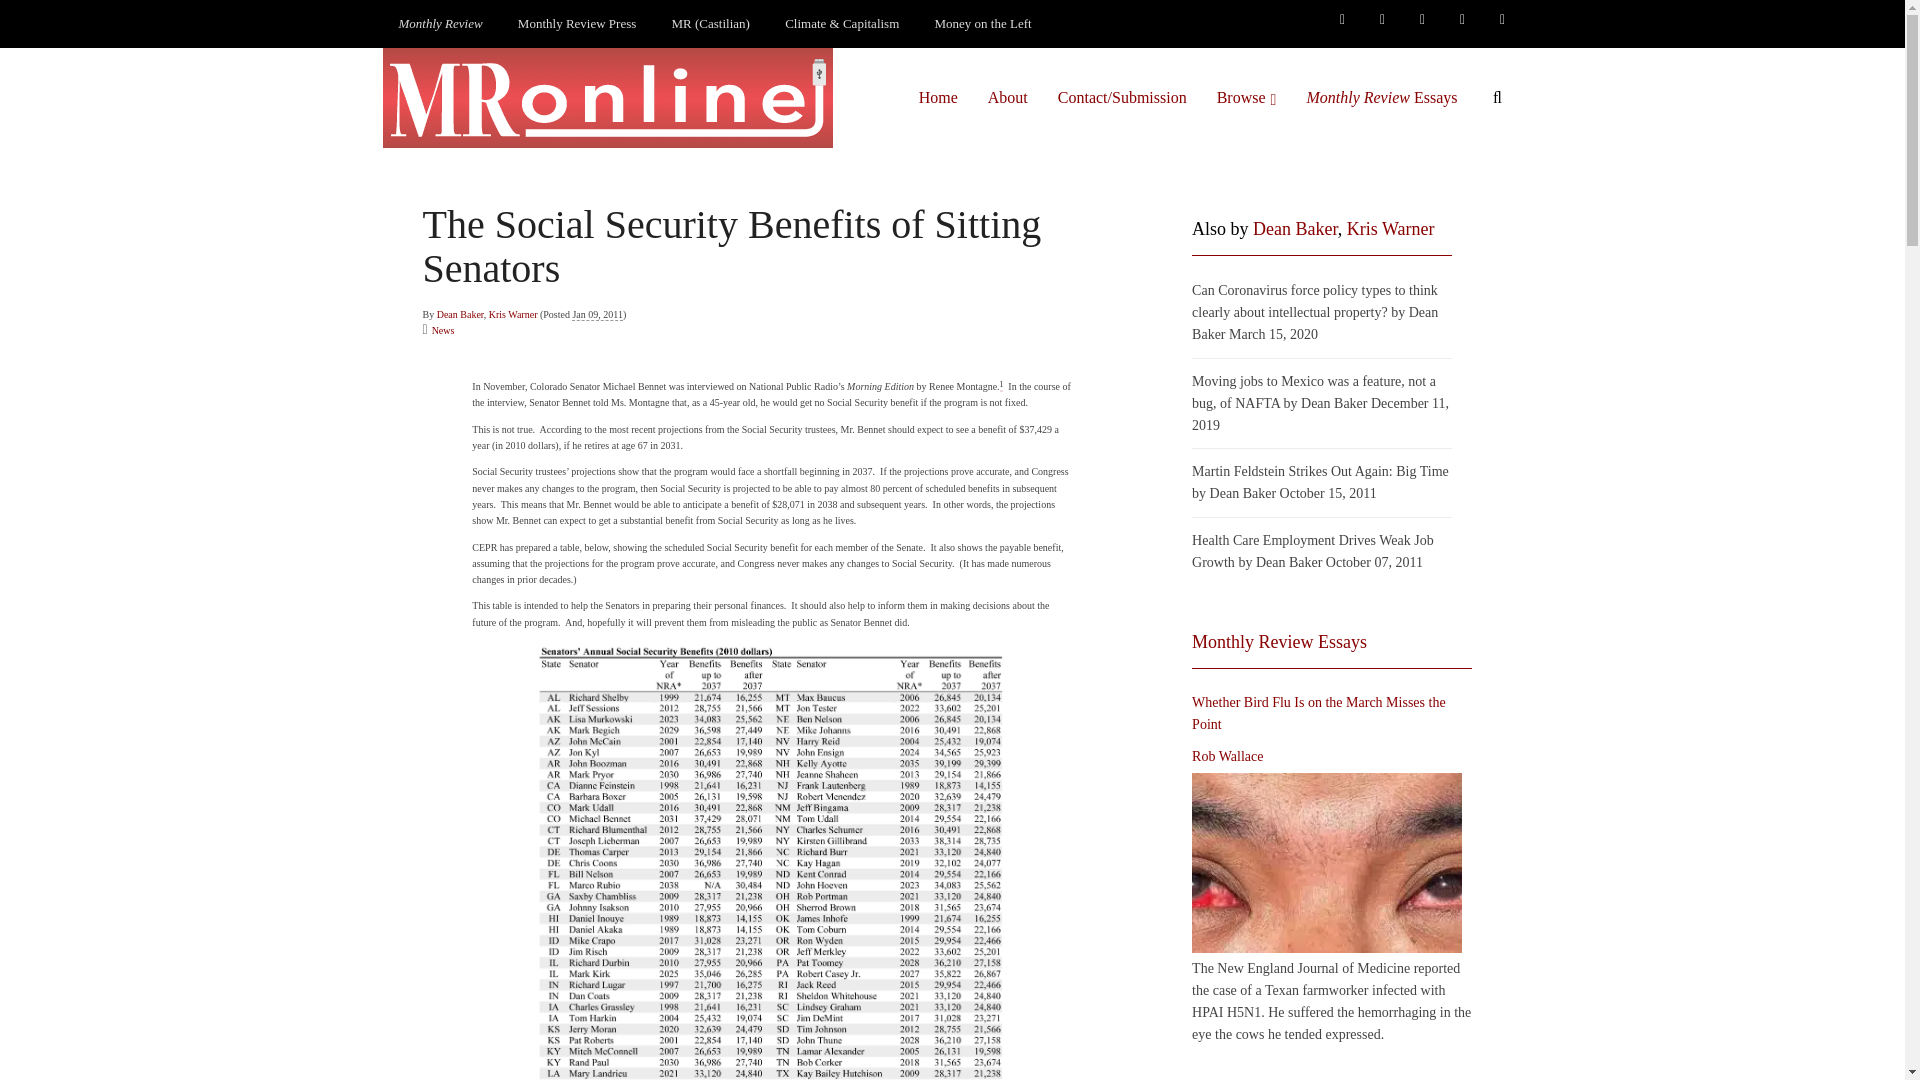 The width and height of the screenshot is (1920, 1080). I want to click on Monthly Review, so click(440, 24).